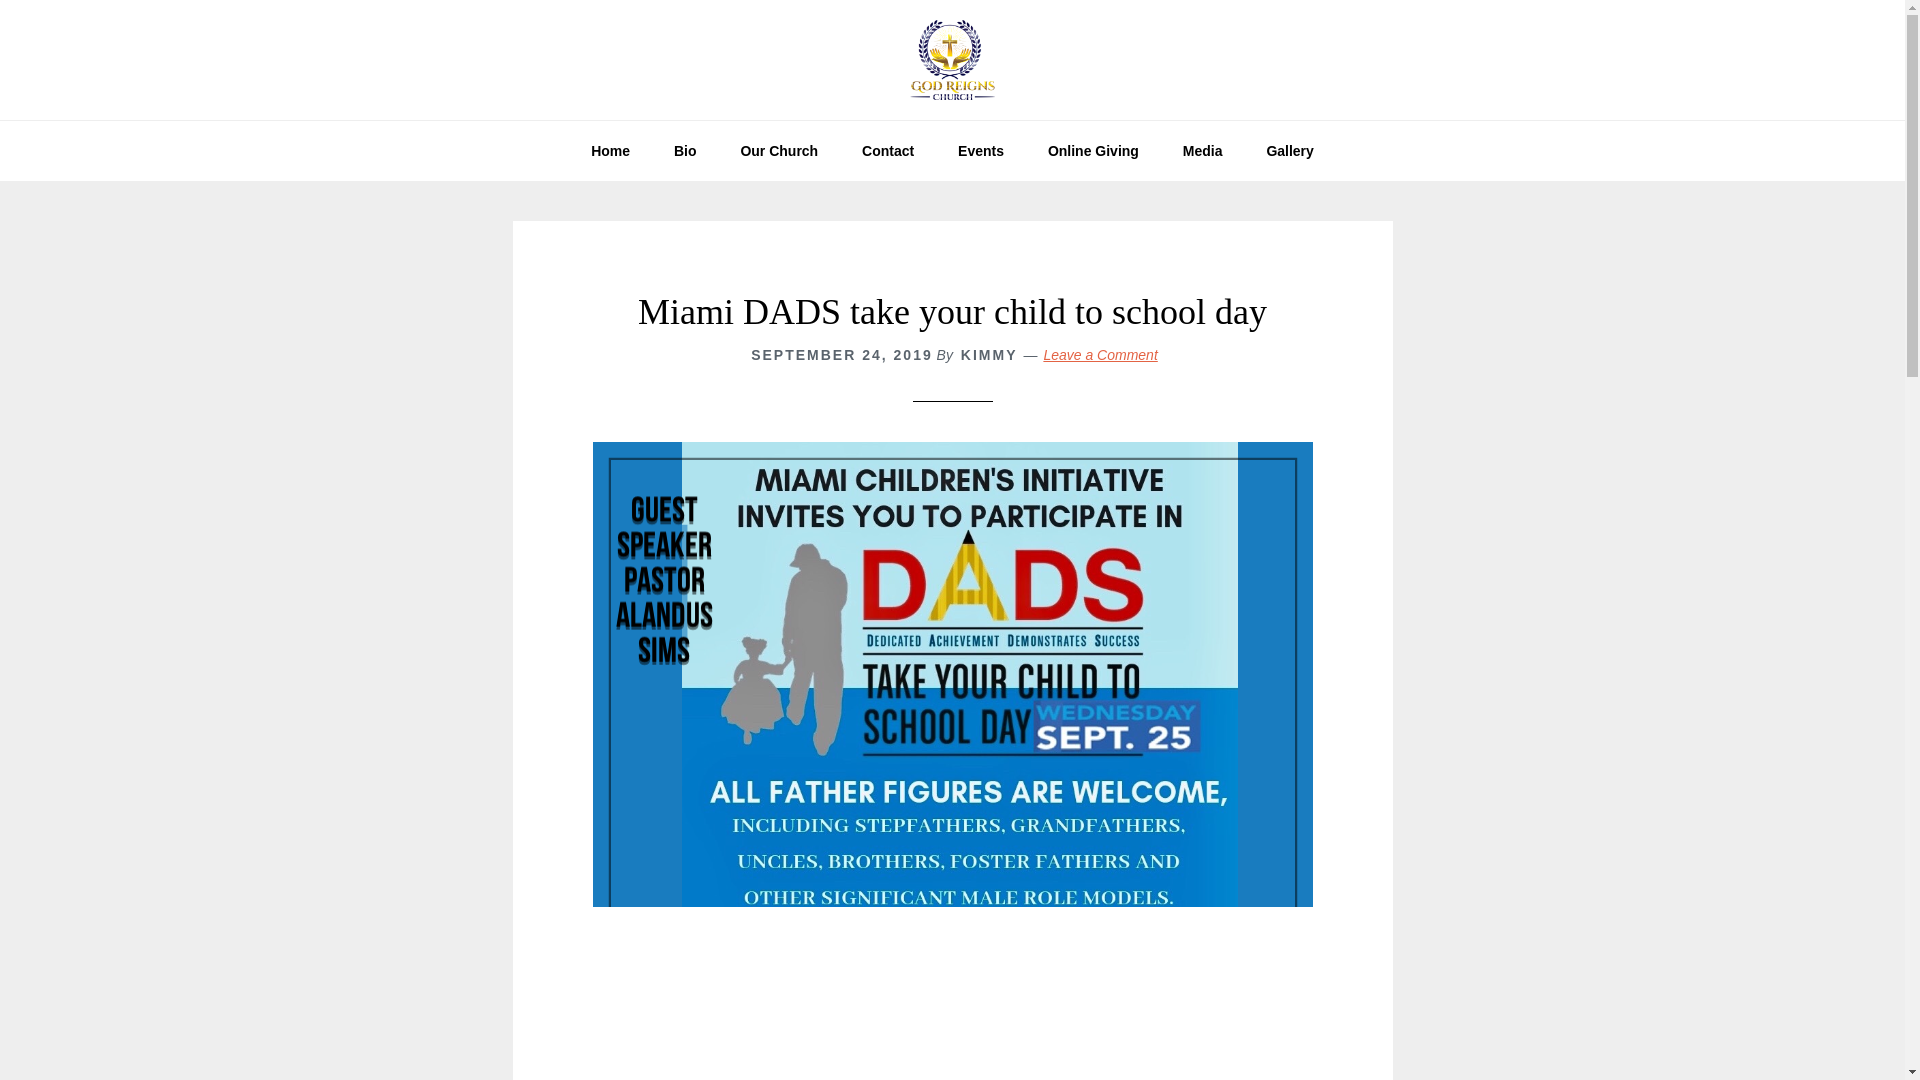 The image size is (1920, 1080). What do you see at coordinates (1100, 354) in the screenshot?
I see `Leave a Comment` at bounding box center [1100, 354].